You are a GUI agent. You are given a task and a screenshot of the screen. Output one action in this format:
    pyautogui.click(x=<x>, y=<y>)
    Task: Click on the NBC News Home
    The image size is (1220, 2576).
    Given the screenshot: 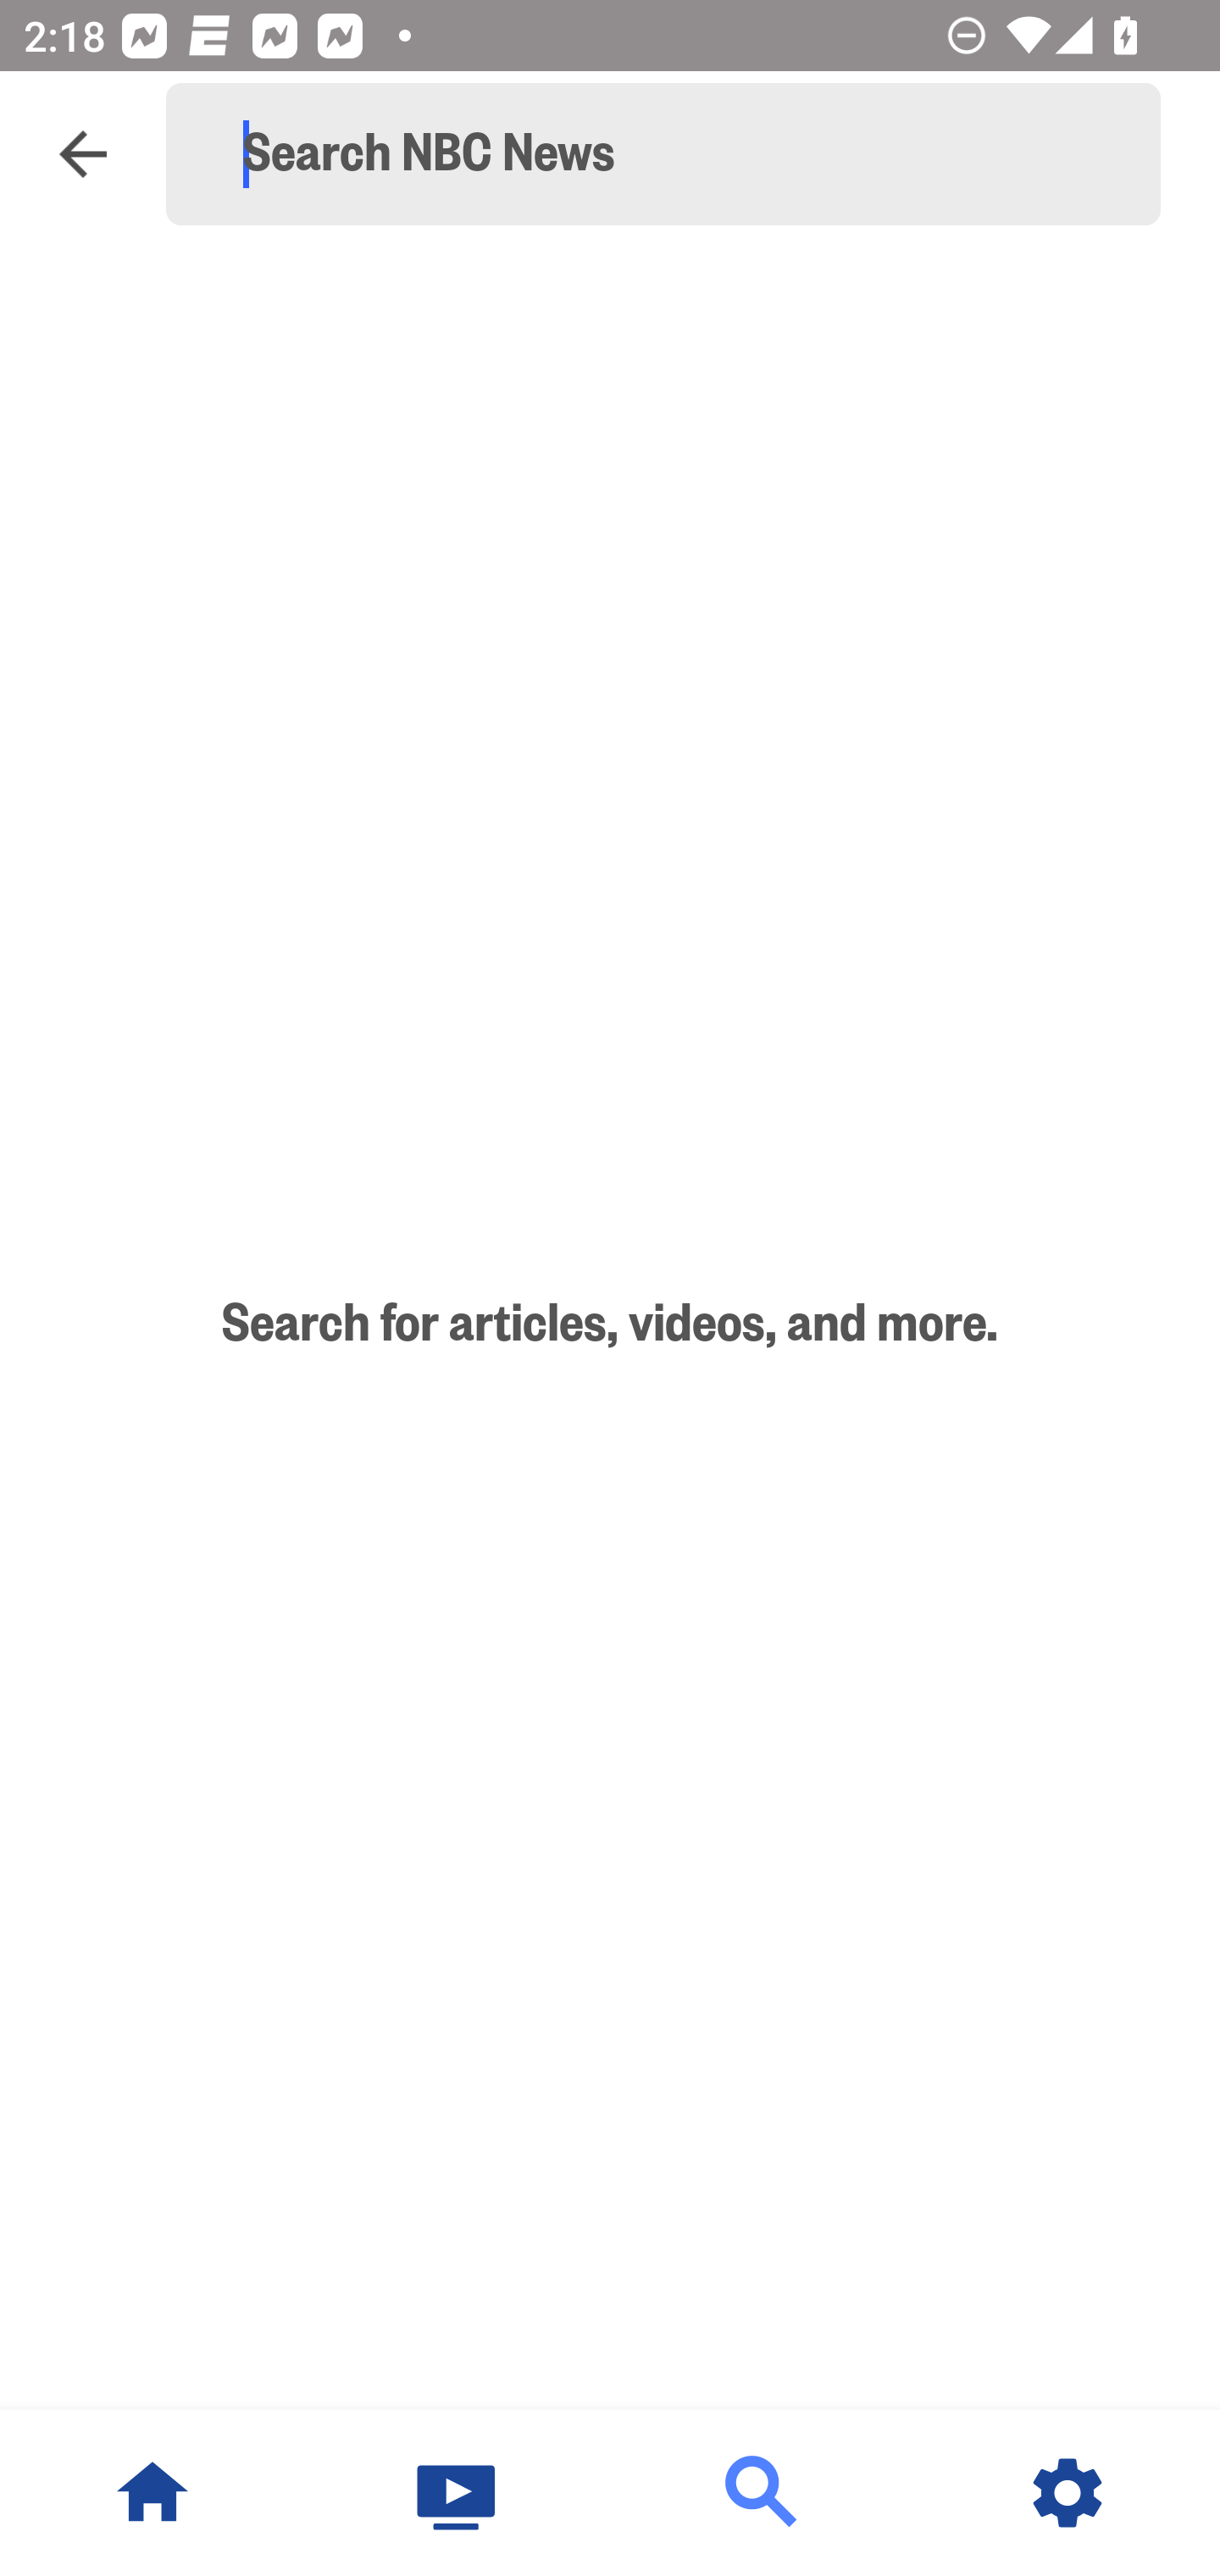 What is the action you would take?
    pyautogui.click(x=152, y=2493)
    